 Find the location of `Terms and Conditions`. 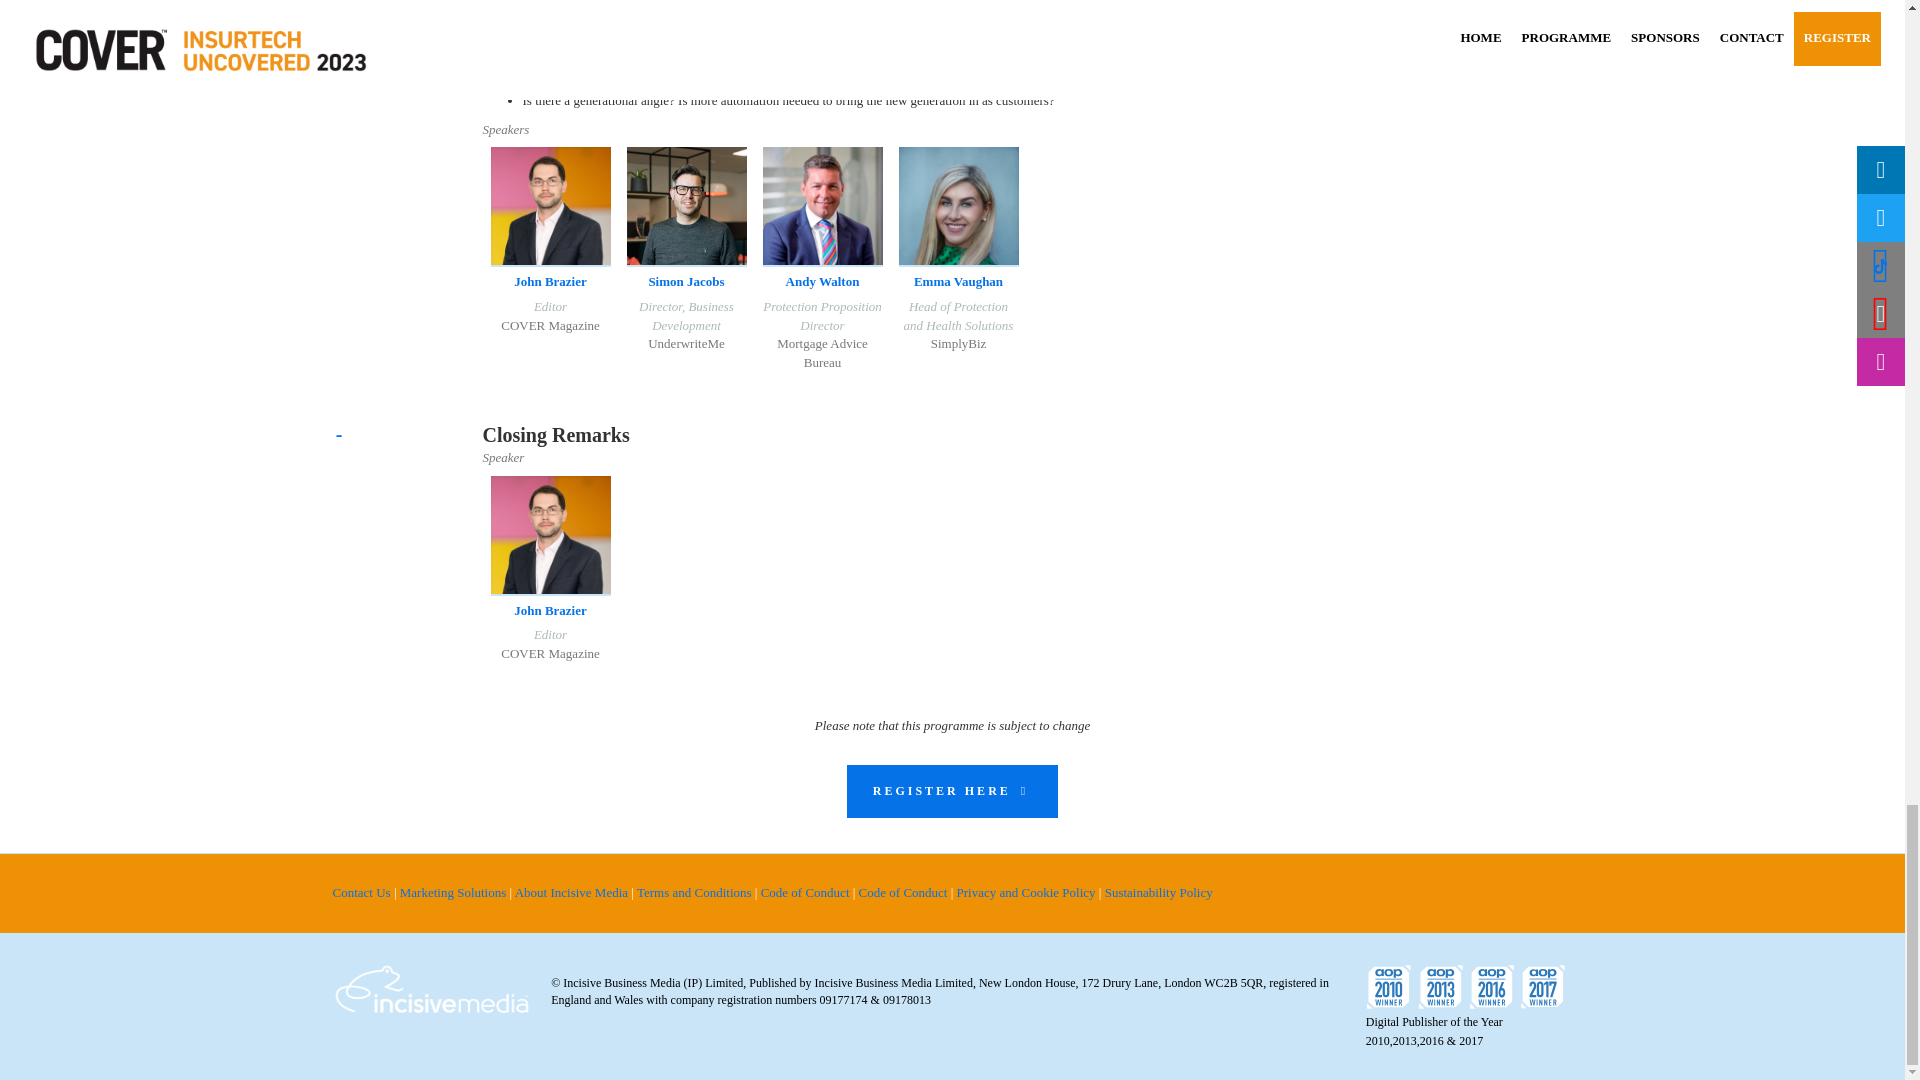

Terms and Conditions is located at coordinates (696, 892).